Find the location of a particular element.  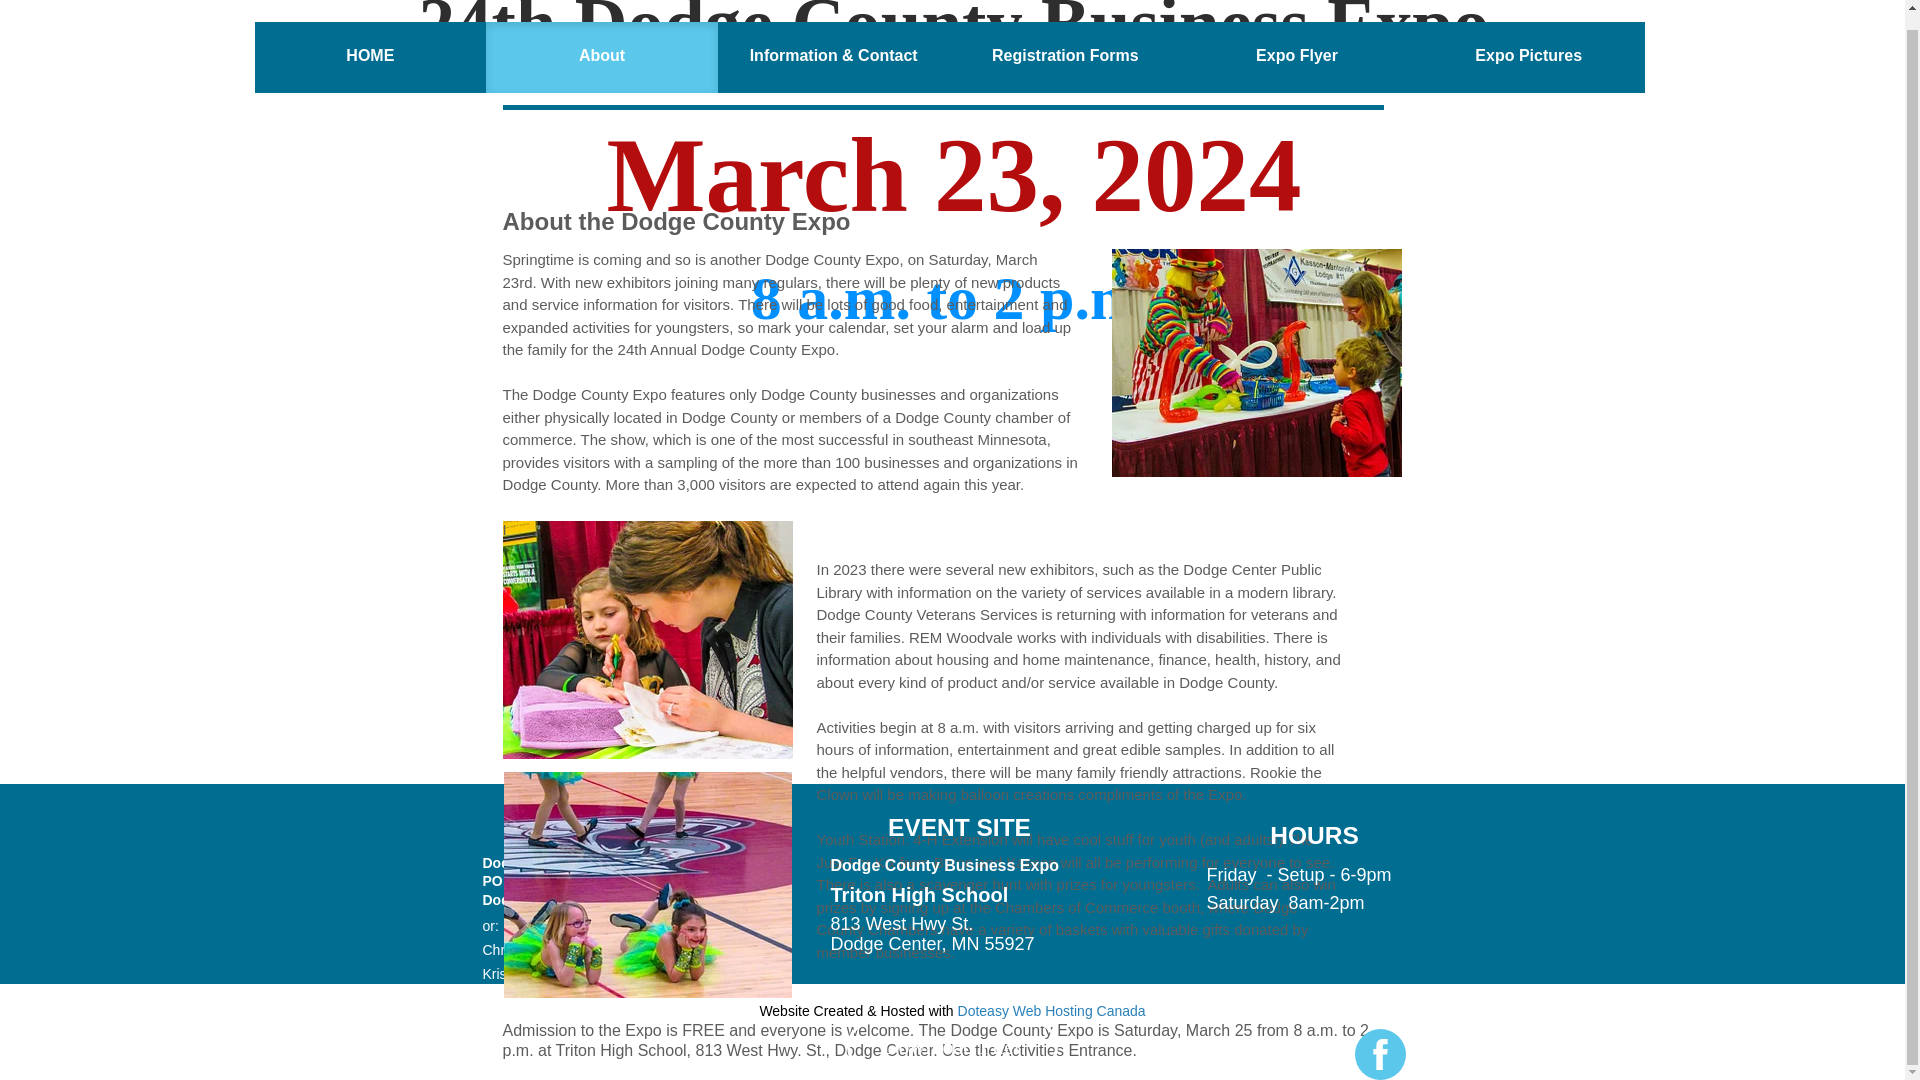

About is located at coordinates (602, 56).